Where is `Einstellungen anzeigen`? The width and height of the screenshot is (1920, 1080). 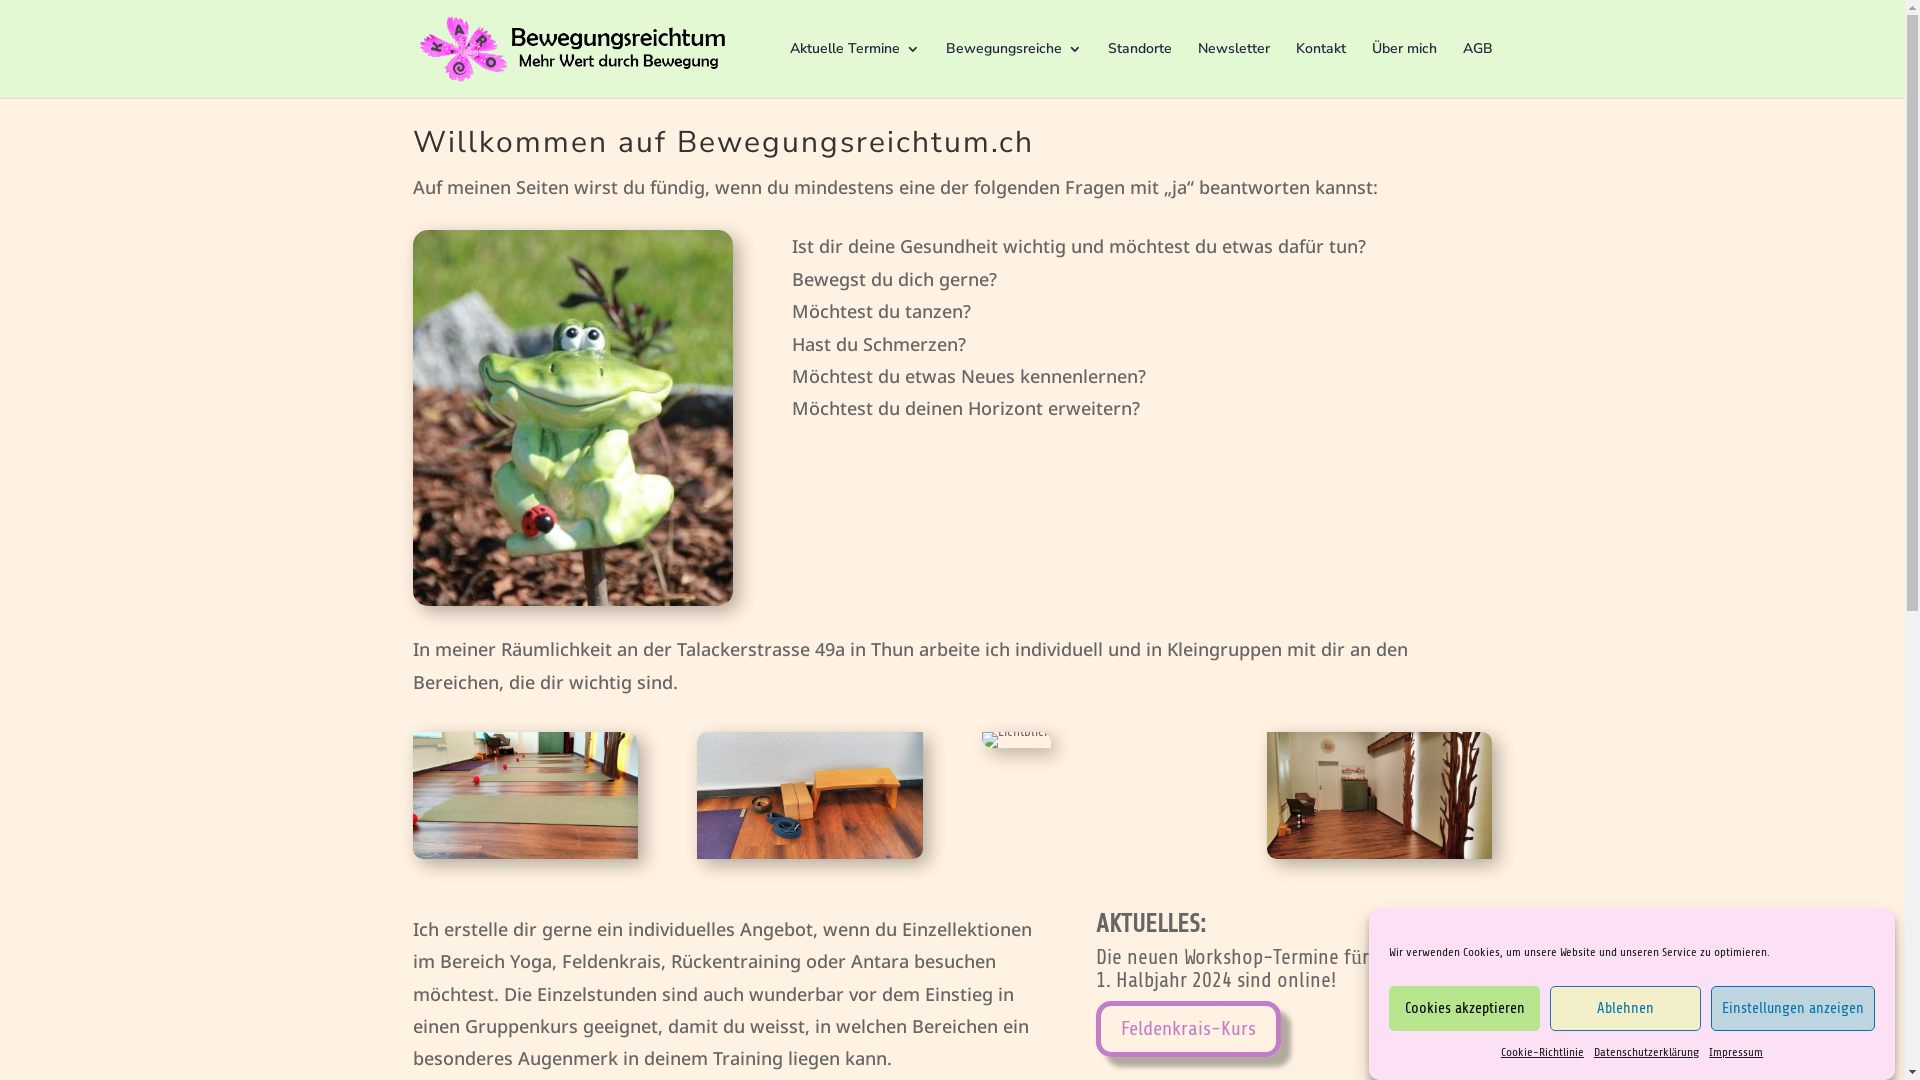
Einstellungen anzeigen is located at coordinates (1793, 1008).